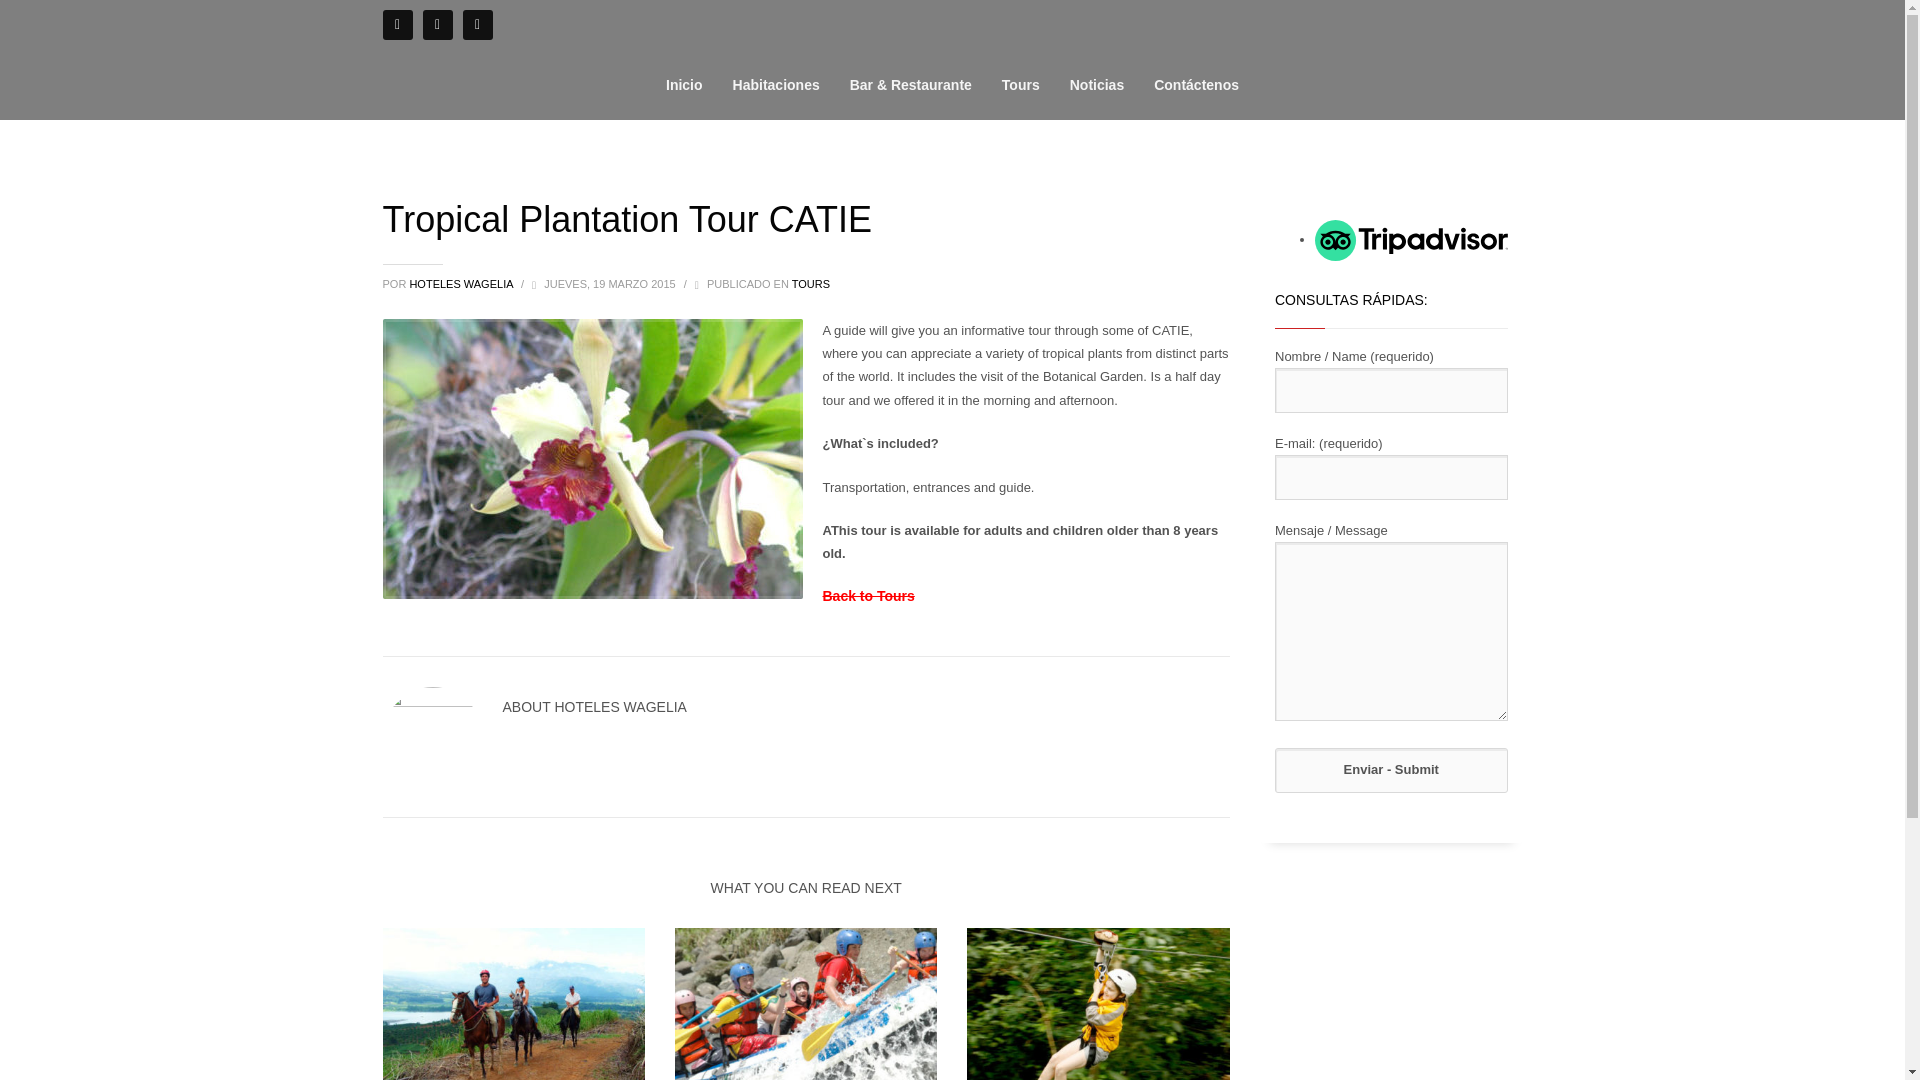  I want to click on Noticias, so click(1096, 84).